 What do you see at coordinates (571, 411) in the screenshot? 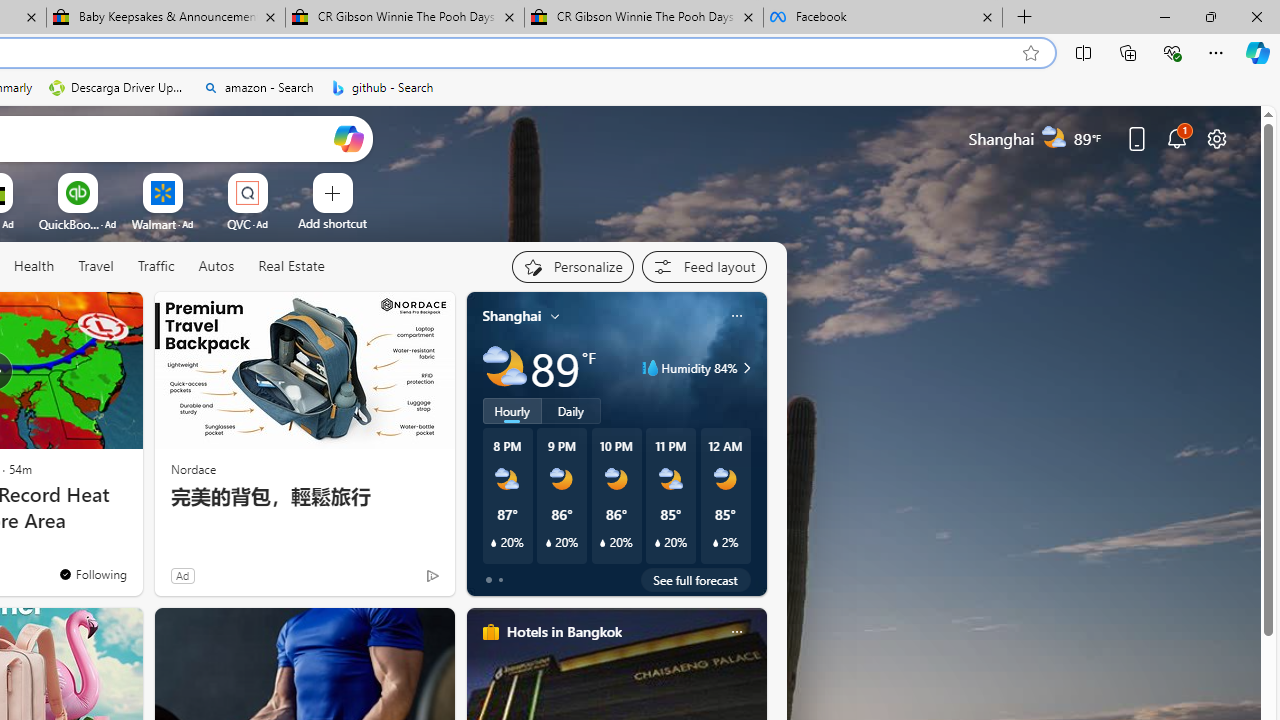
I see `Daily` at bounding box center [571, 411].